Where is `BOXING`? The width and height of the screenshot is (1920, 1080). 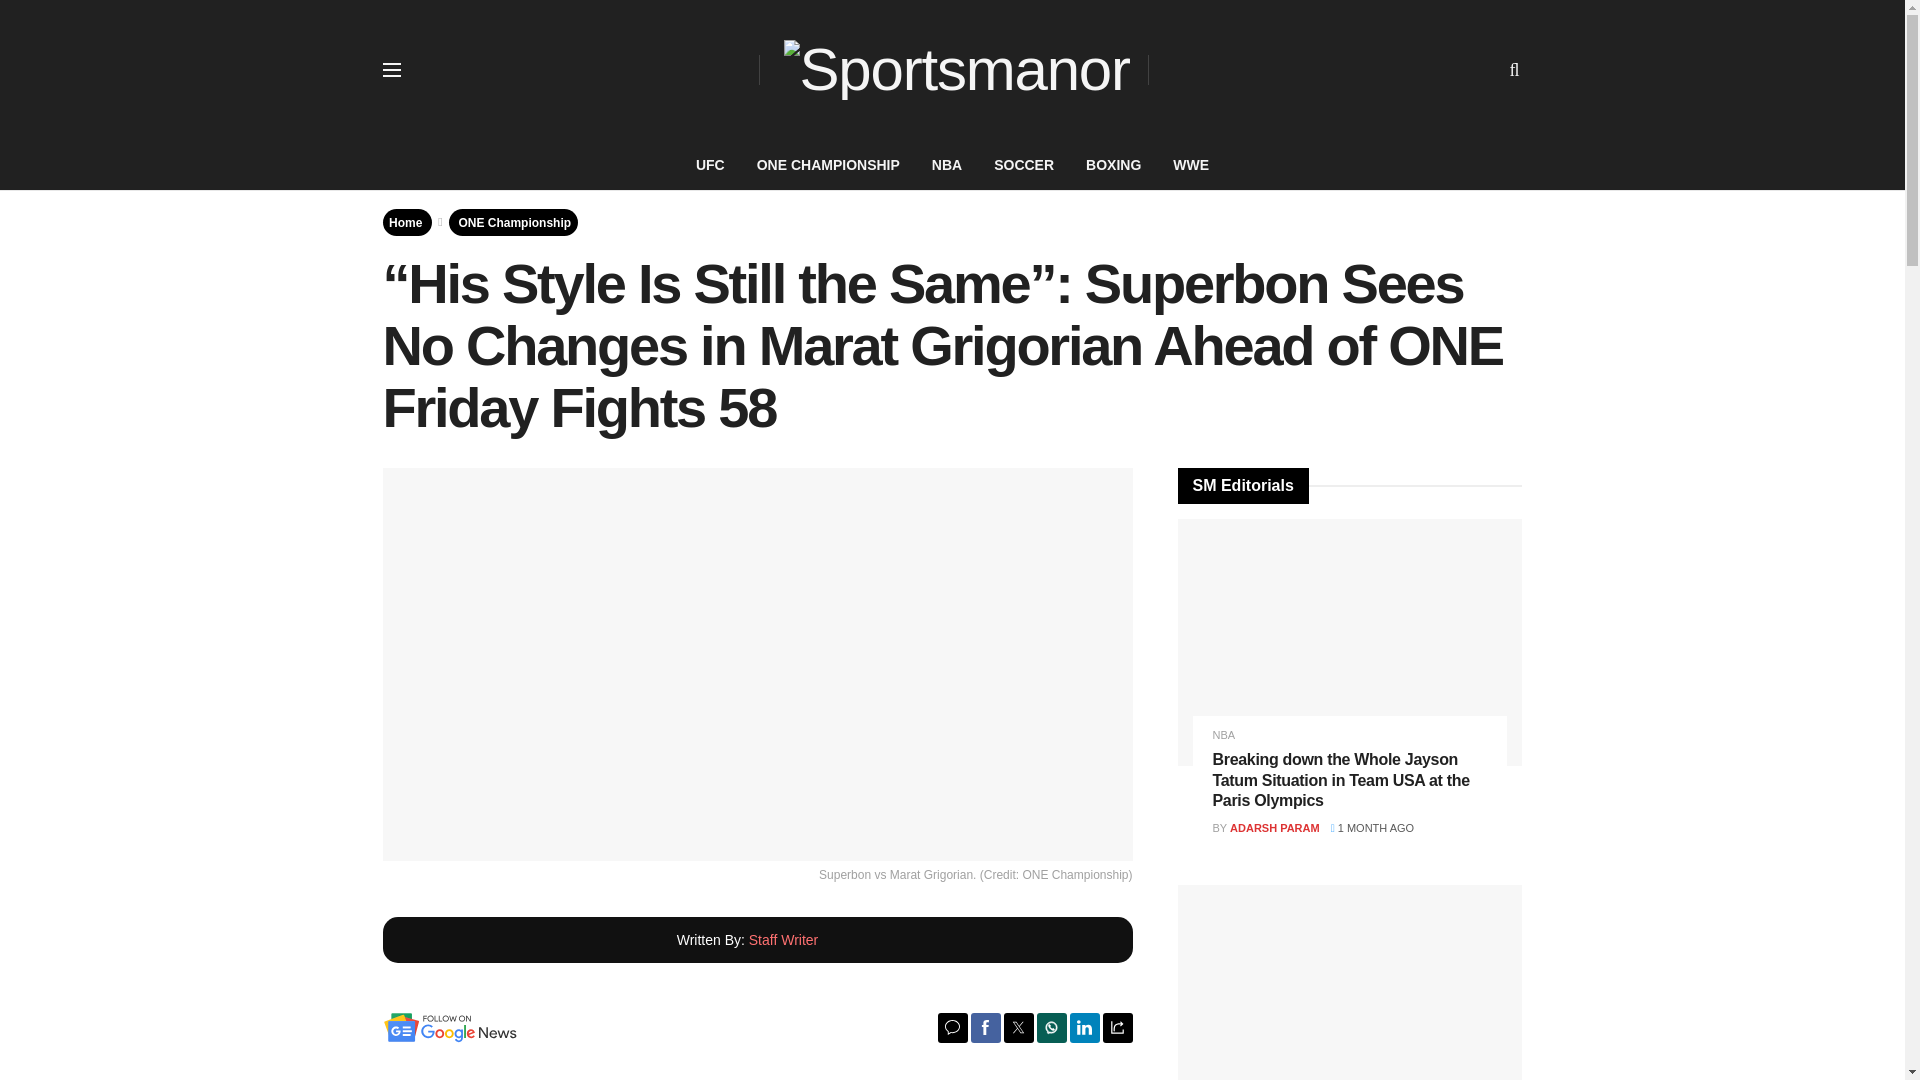
BOXING is located at coordinates (1113, 165).